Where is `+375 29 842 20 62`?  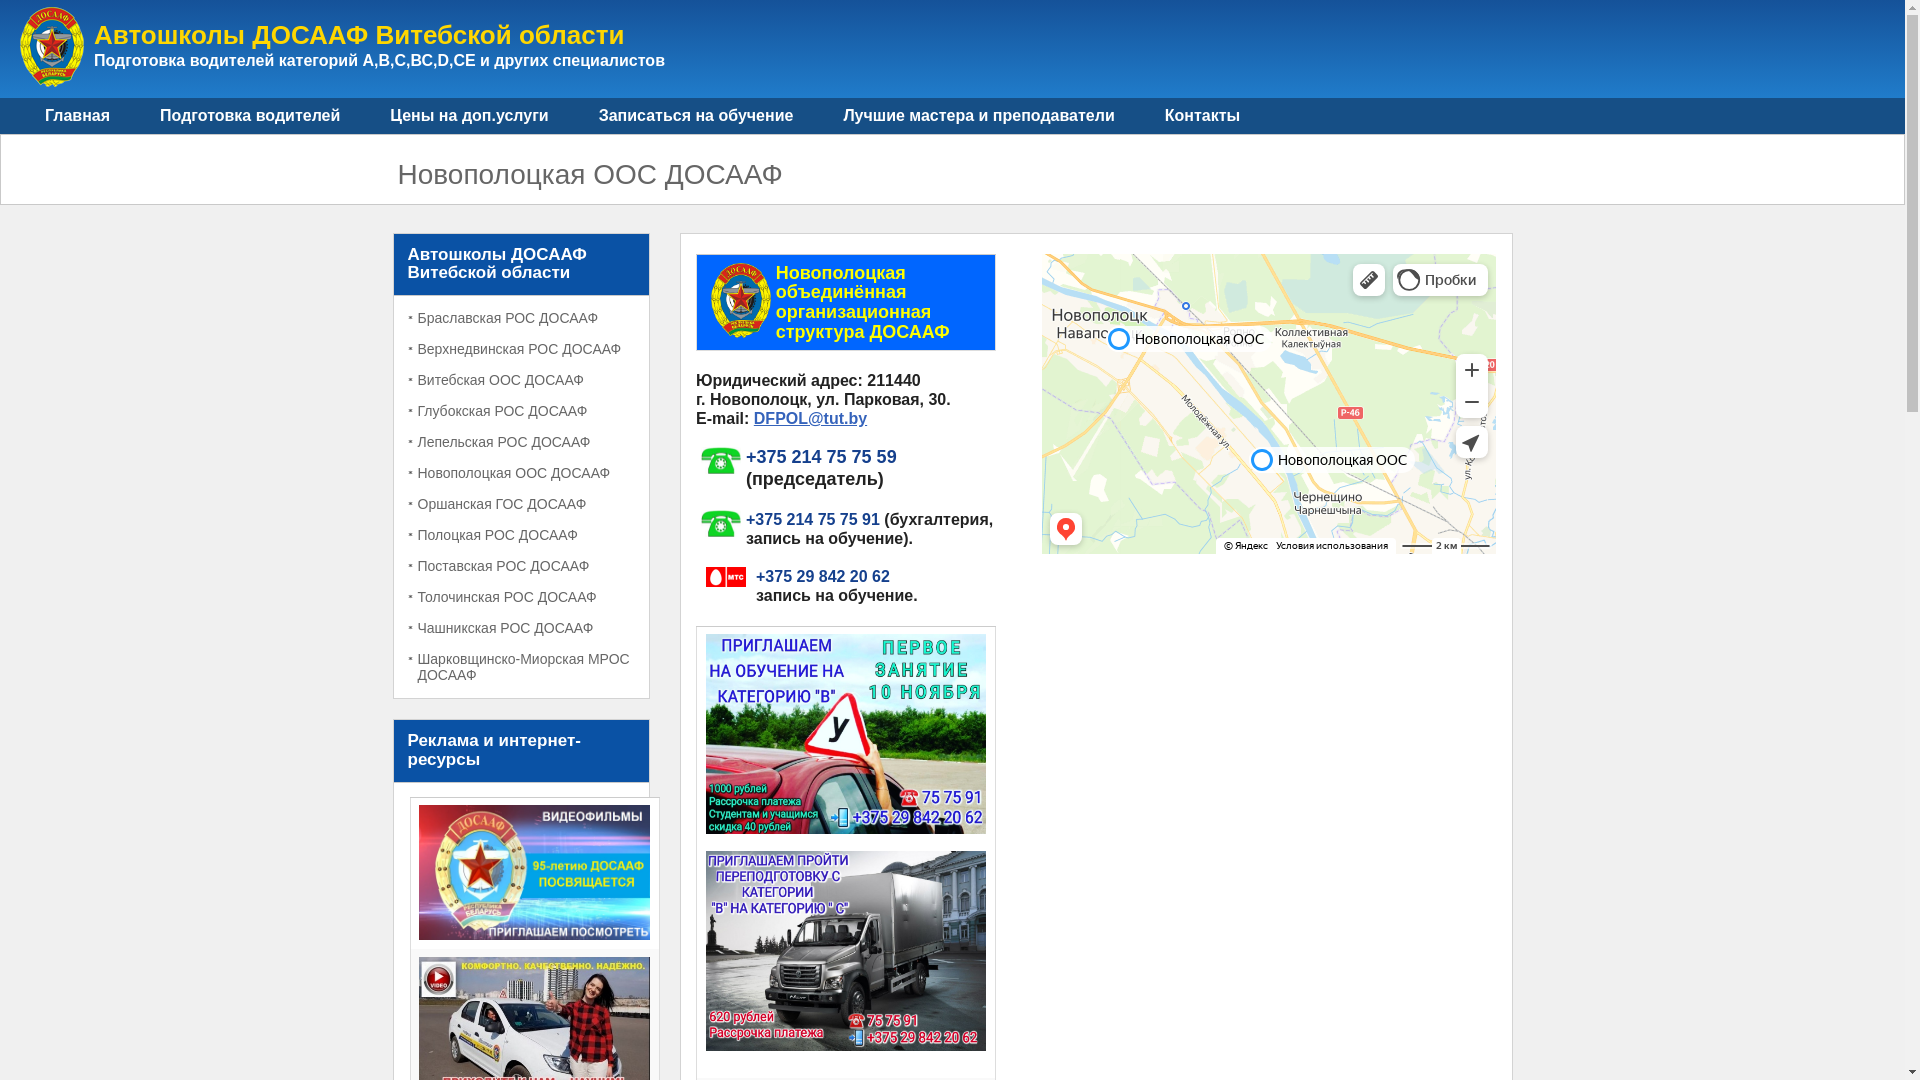
+375 29 842 20 62 is located at coordinates (823, 576).